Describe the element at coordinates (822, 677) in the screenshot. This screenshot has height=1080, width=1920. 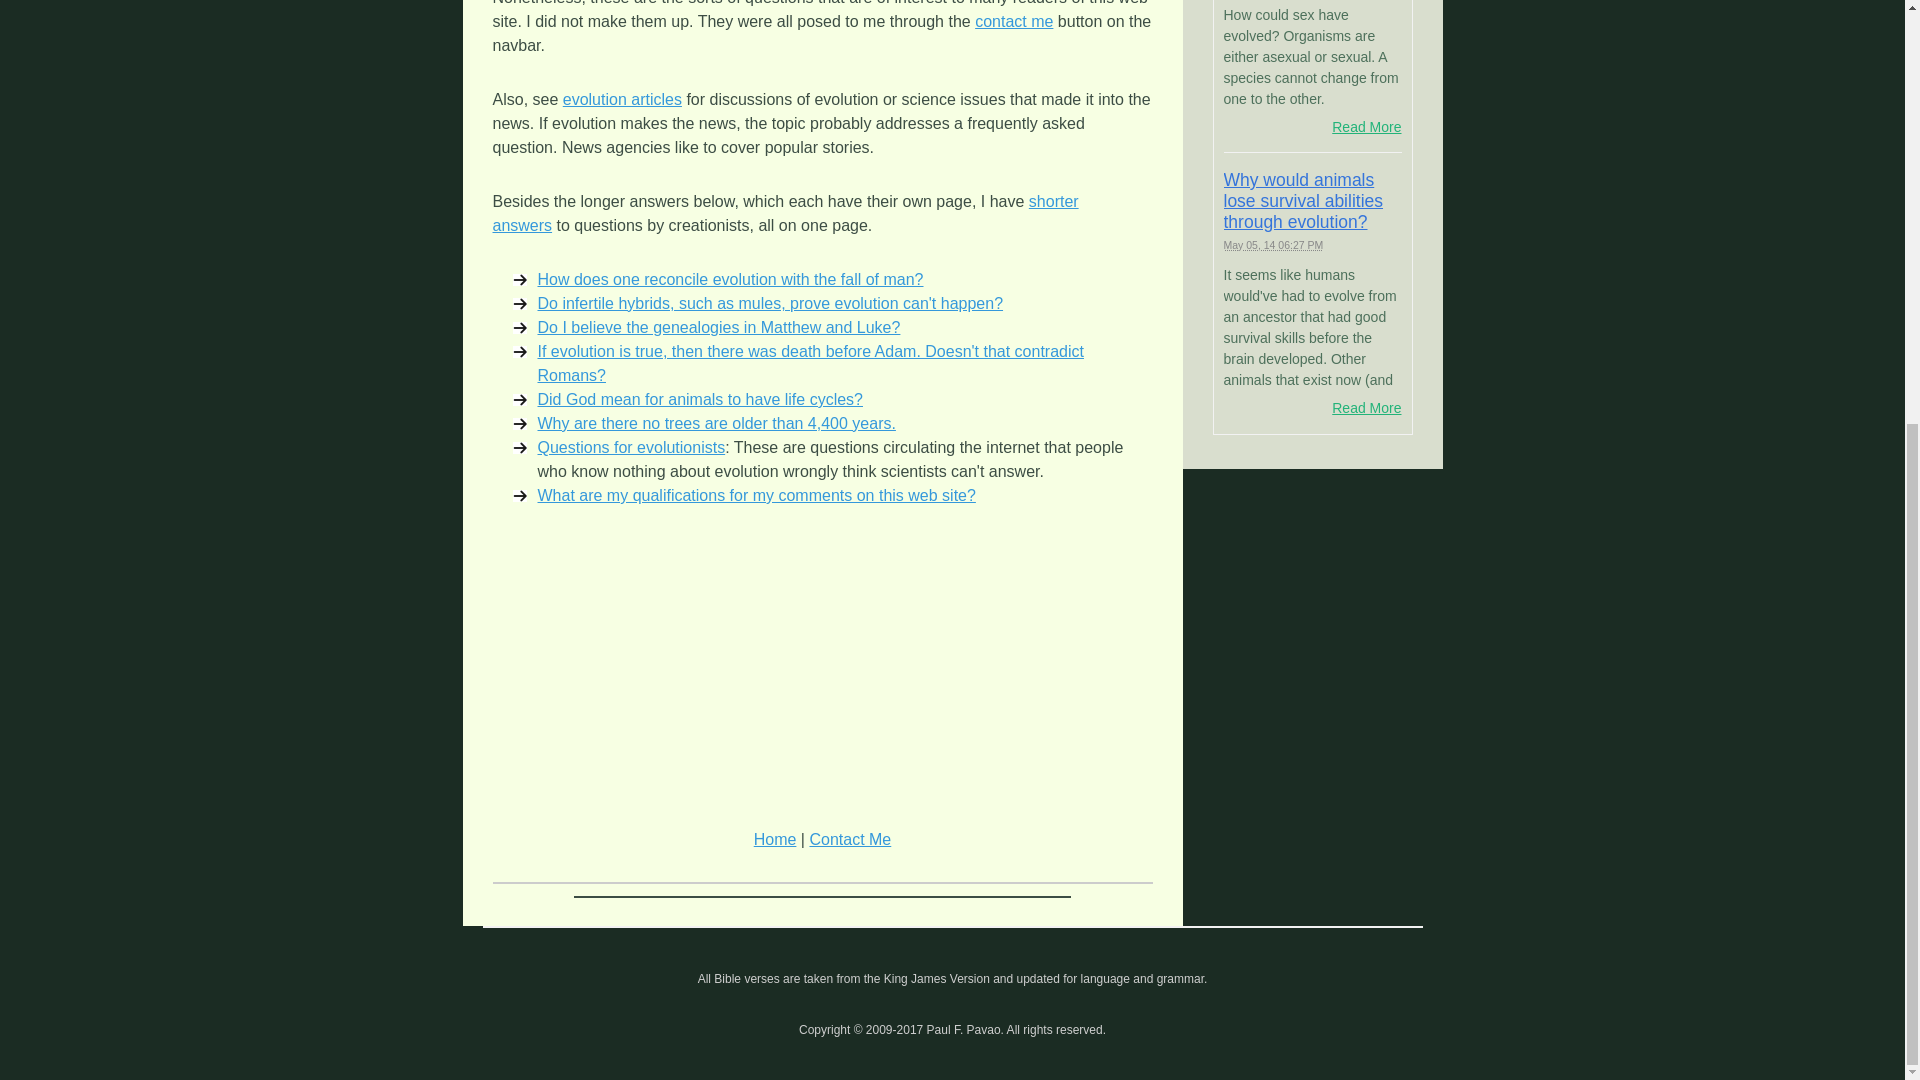
I see `Advertisement` at that location.